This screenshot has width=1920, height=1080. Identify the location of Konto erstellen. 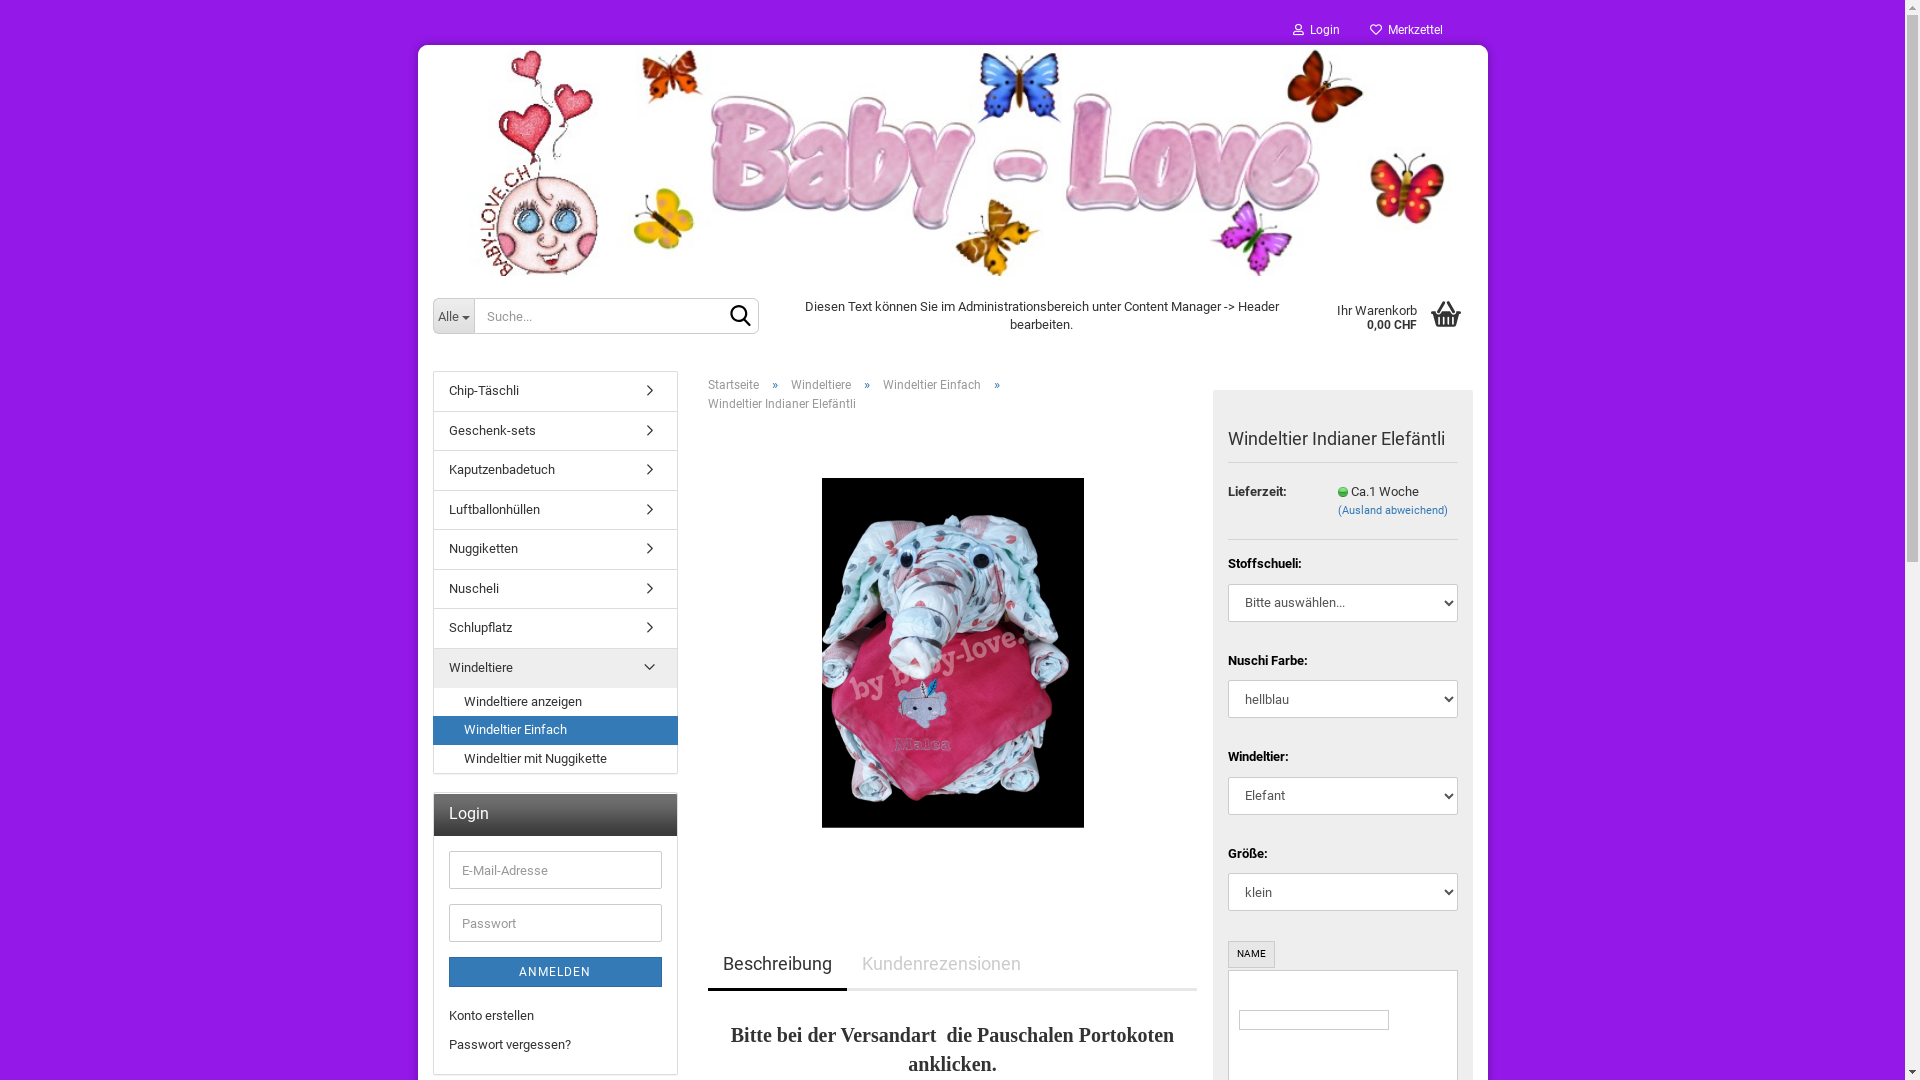
(554, 1016).